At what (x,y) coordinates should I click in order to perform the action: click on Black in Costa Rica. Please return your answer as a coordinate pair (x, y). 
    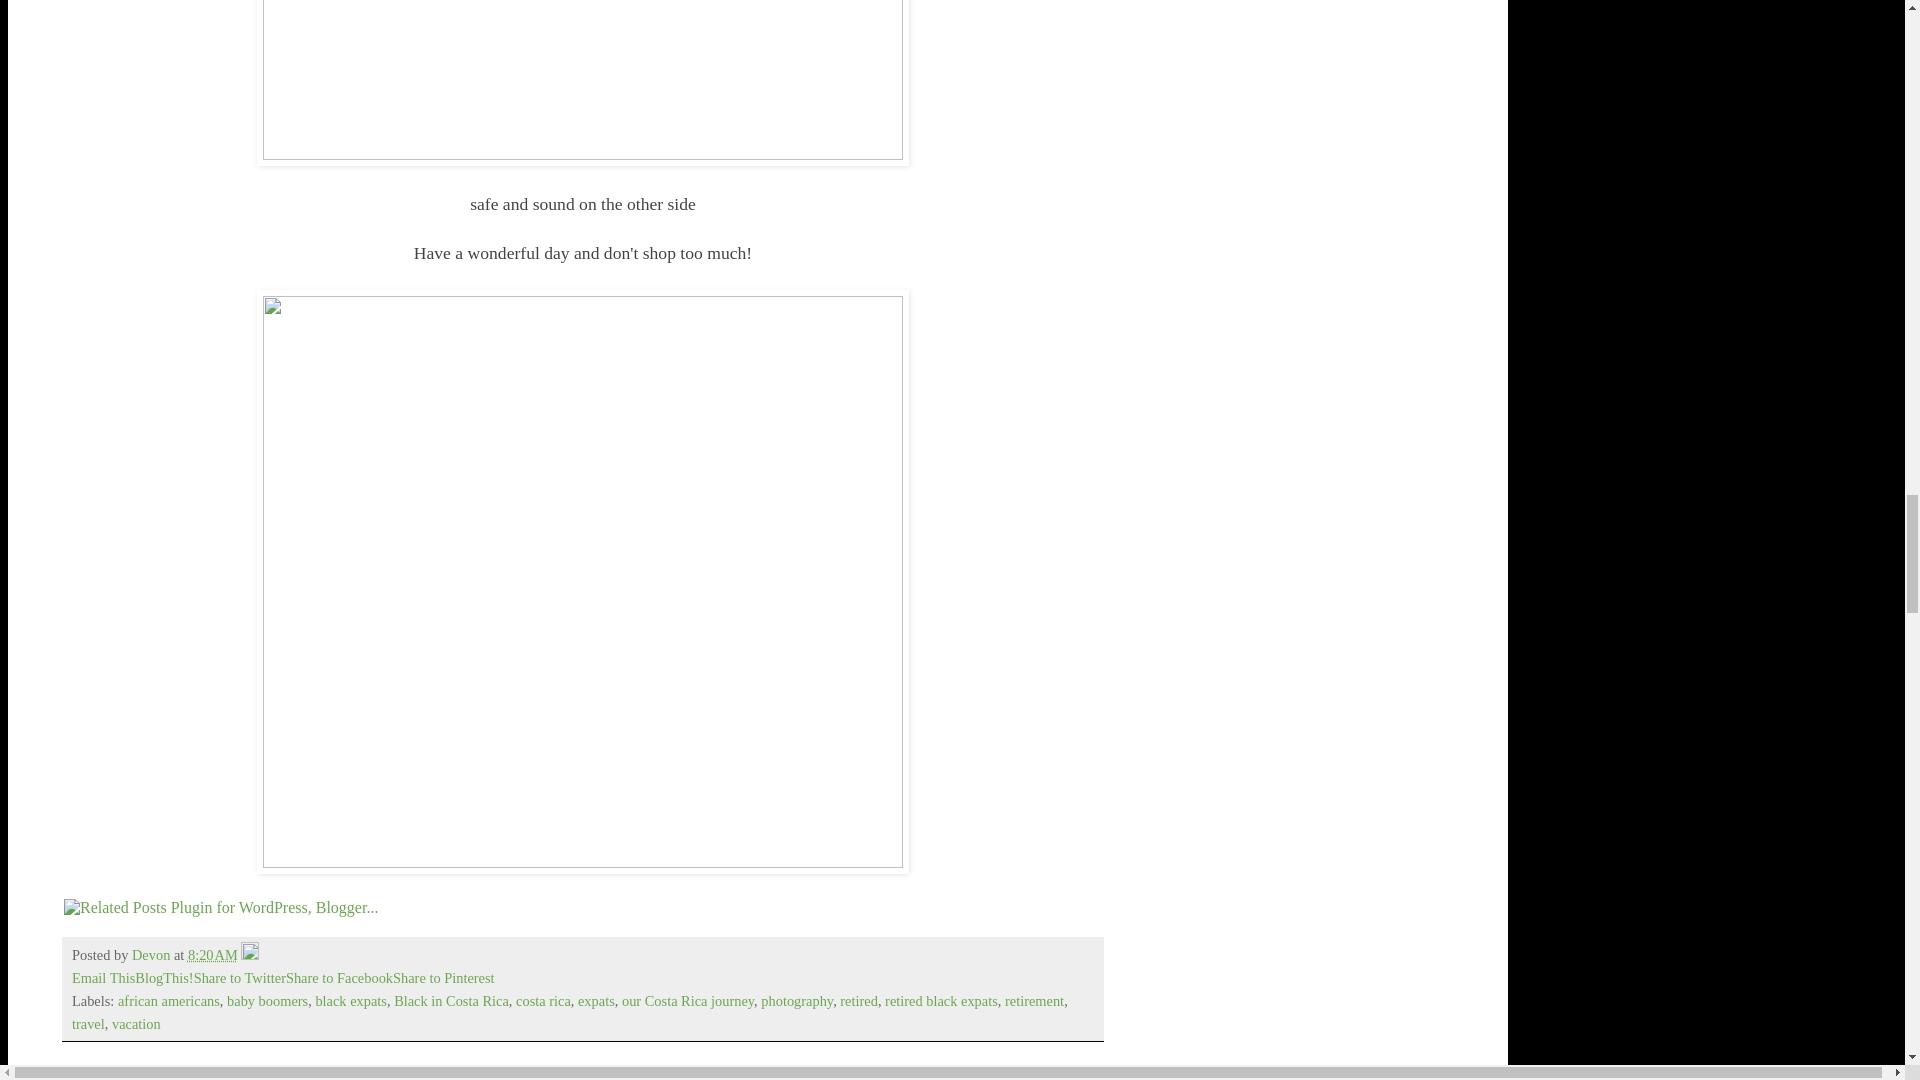
    Looking at the image, I should click on (450, 1000).